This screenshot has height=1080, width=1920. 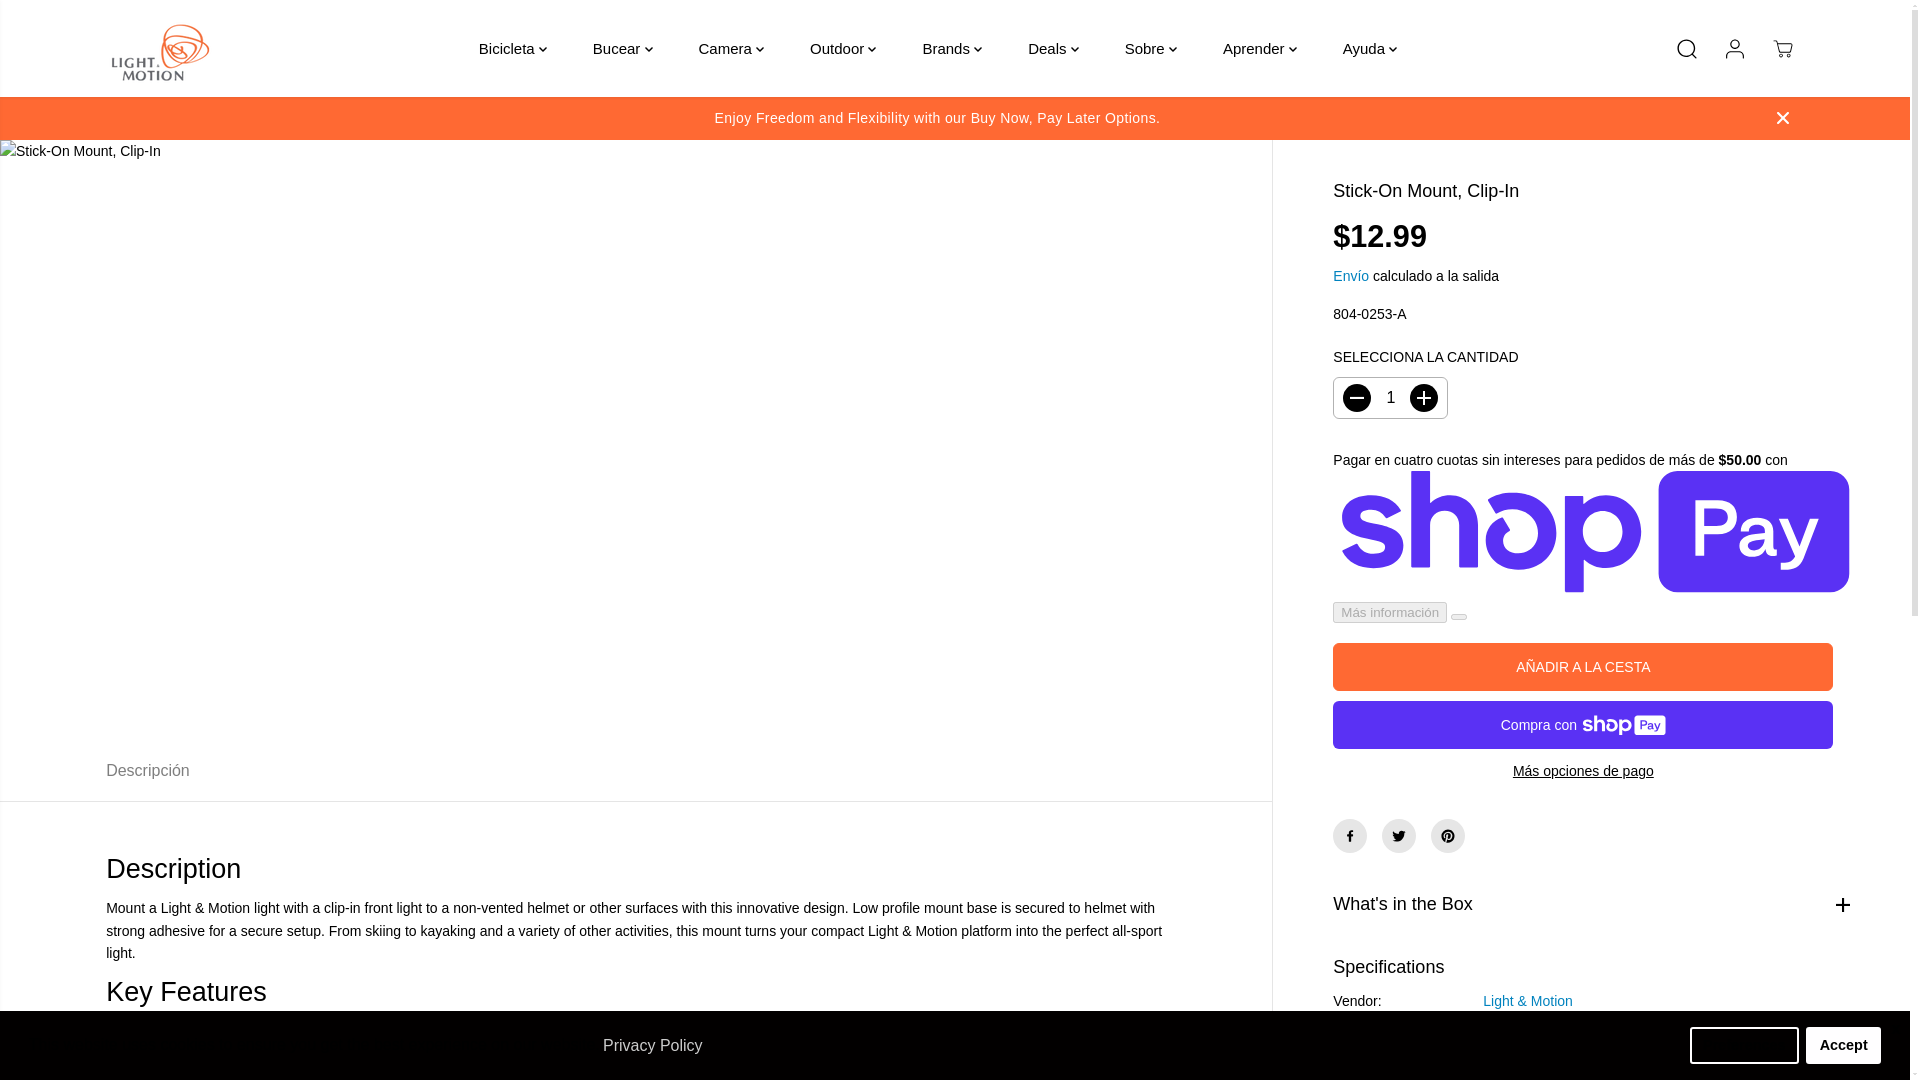 What do you see at coordinates (622, 48) in the screenshot?
I see `Bucear` at bounding box center [622, 48].